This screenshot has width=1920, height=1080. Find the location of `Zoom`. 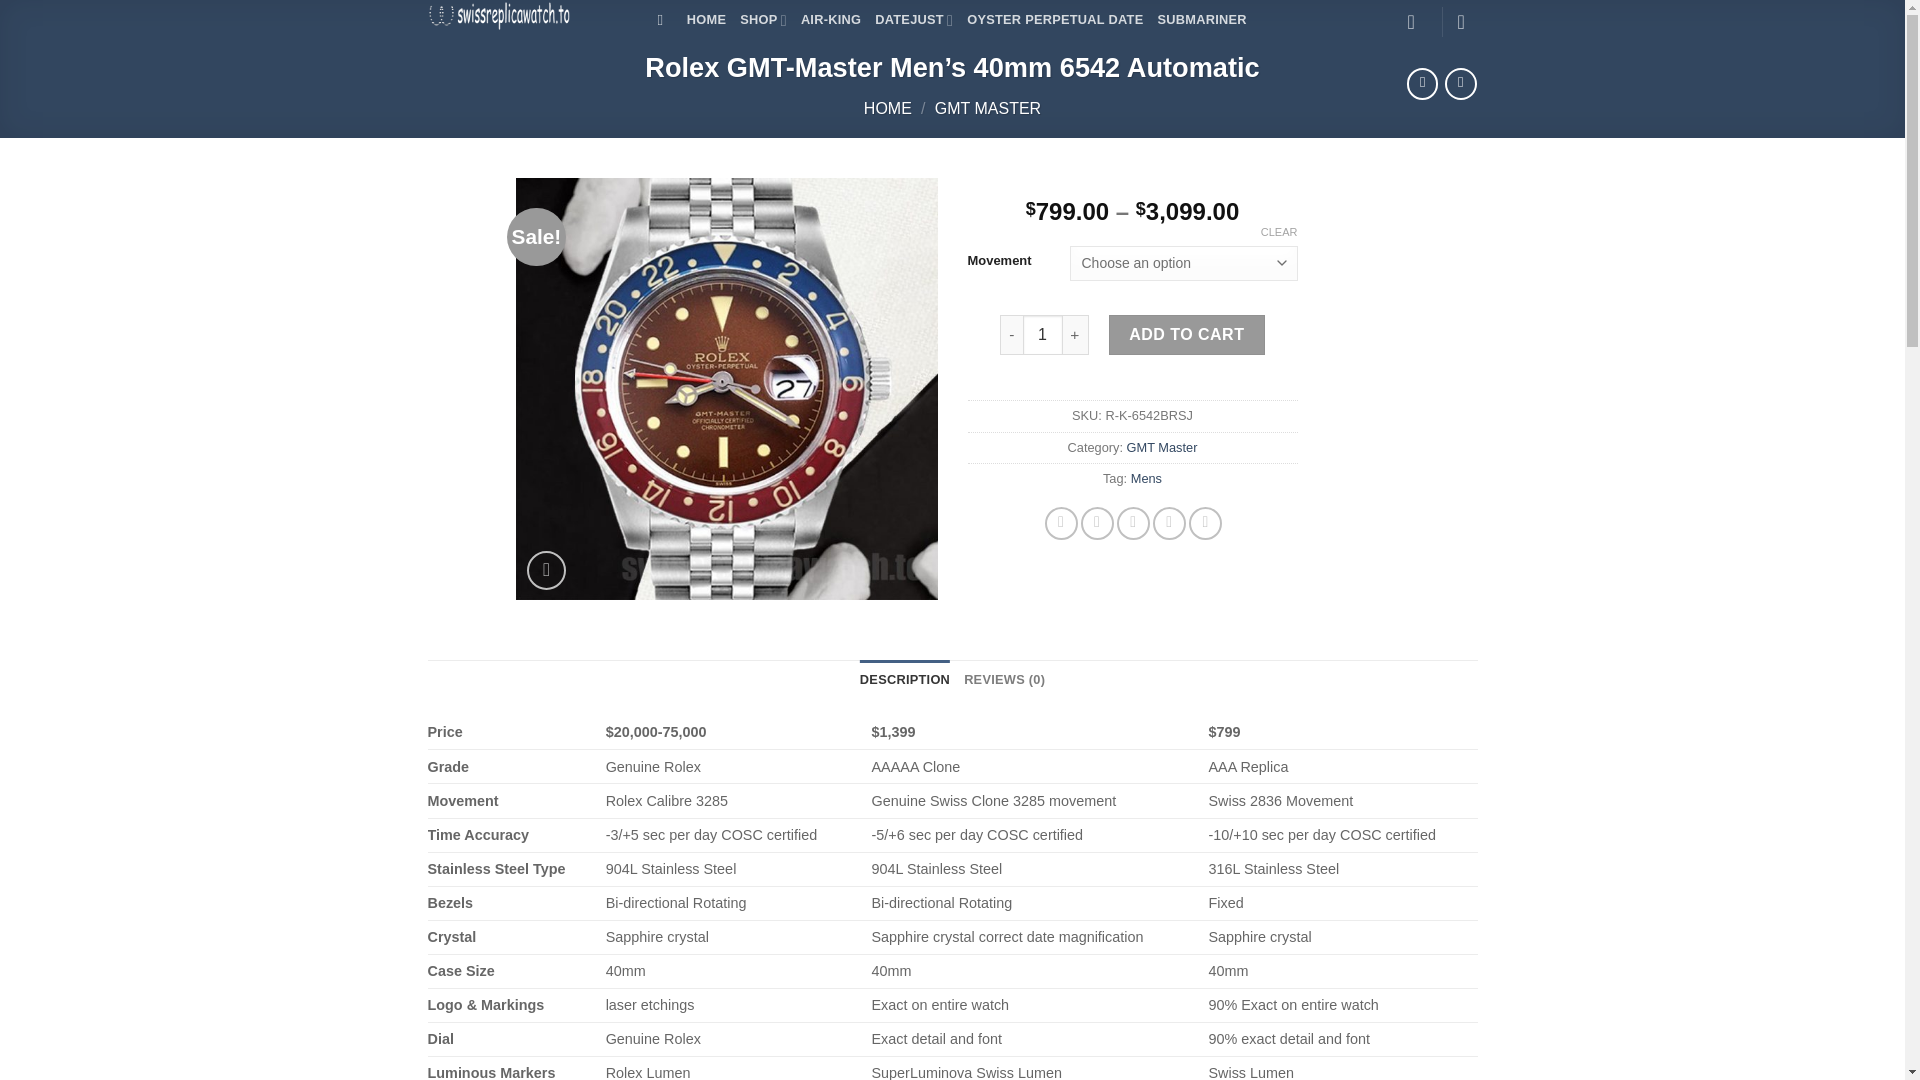

Zoom is located at coordinates (546, 570).